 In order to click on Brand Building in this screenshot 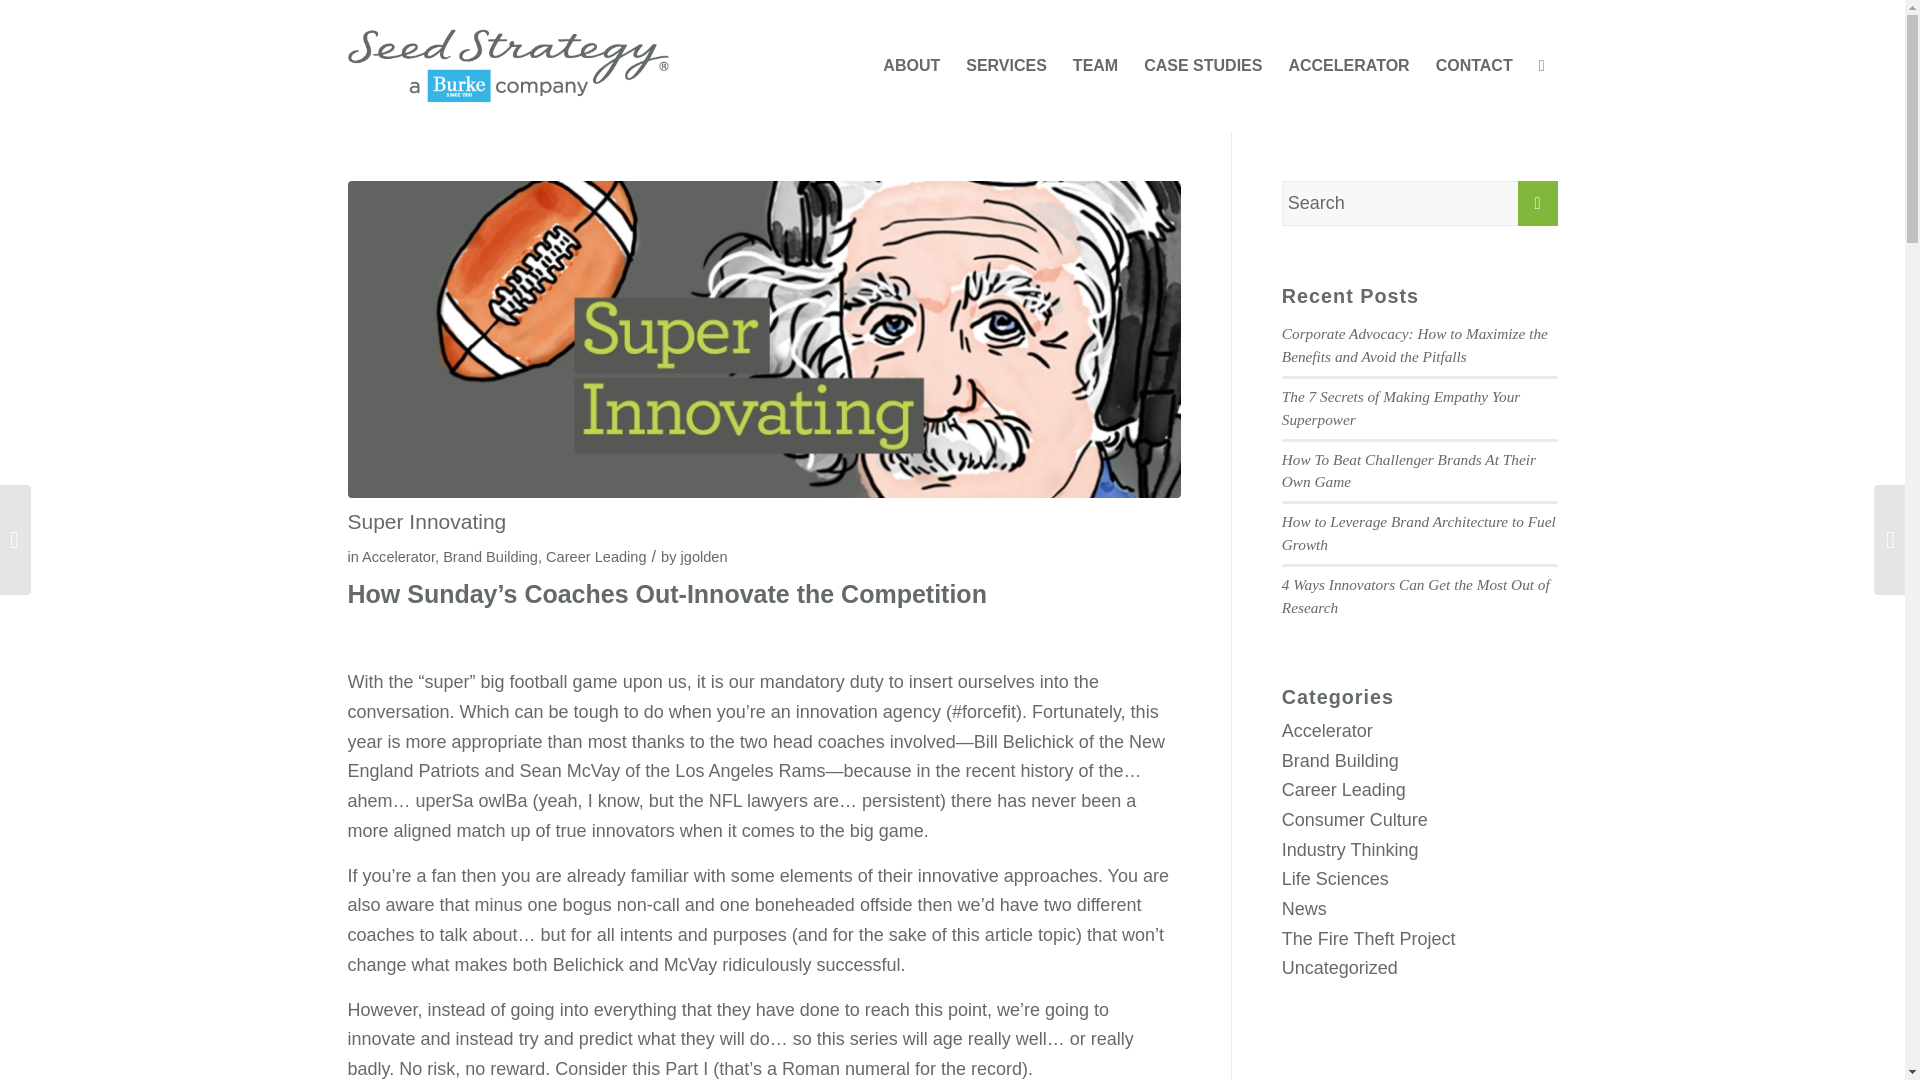, I will do `click(490, 556)`.